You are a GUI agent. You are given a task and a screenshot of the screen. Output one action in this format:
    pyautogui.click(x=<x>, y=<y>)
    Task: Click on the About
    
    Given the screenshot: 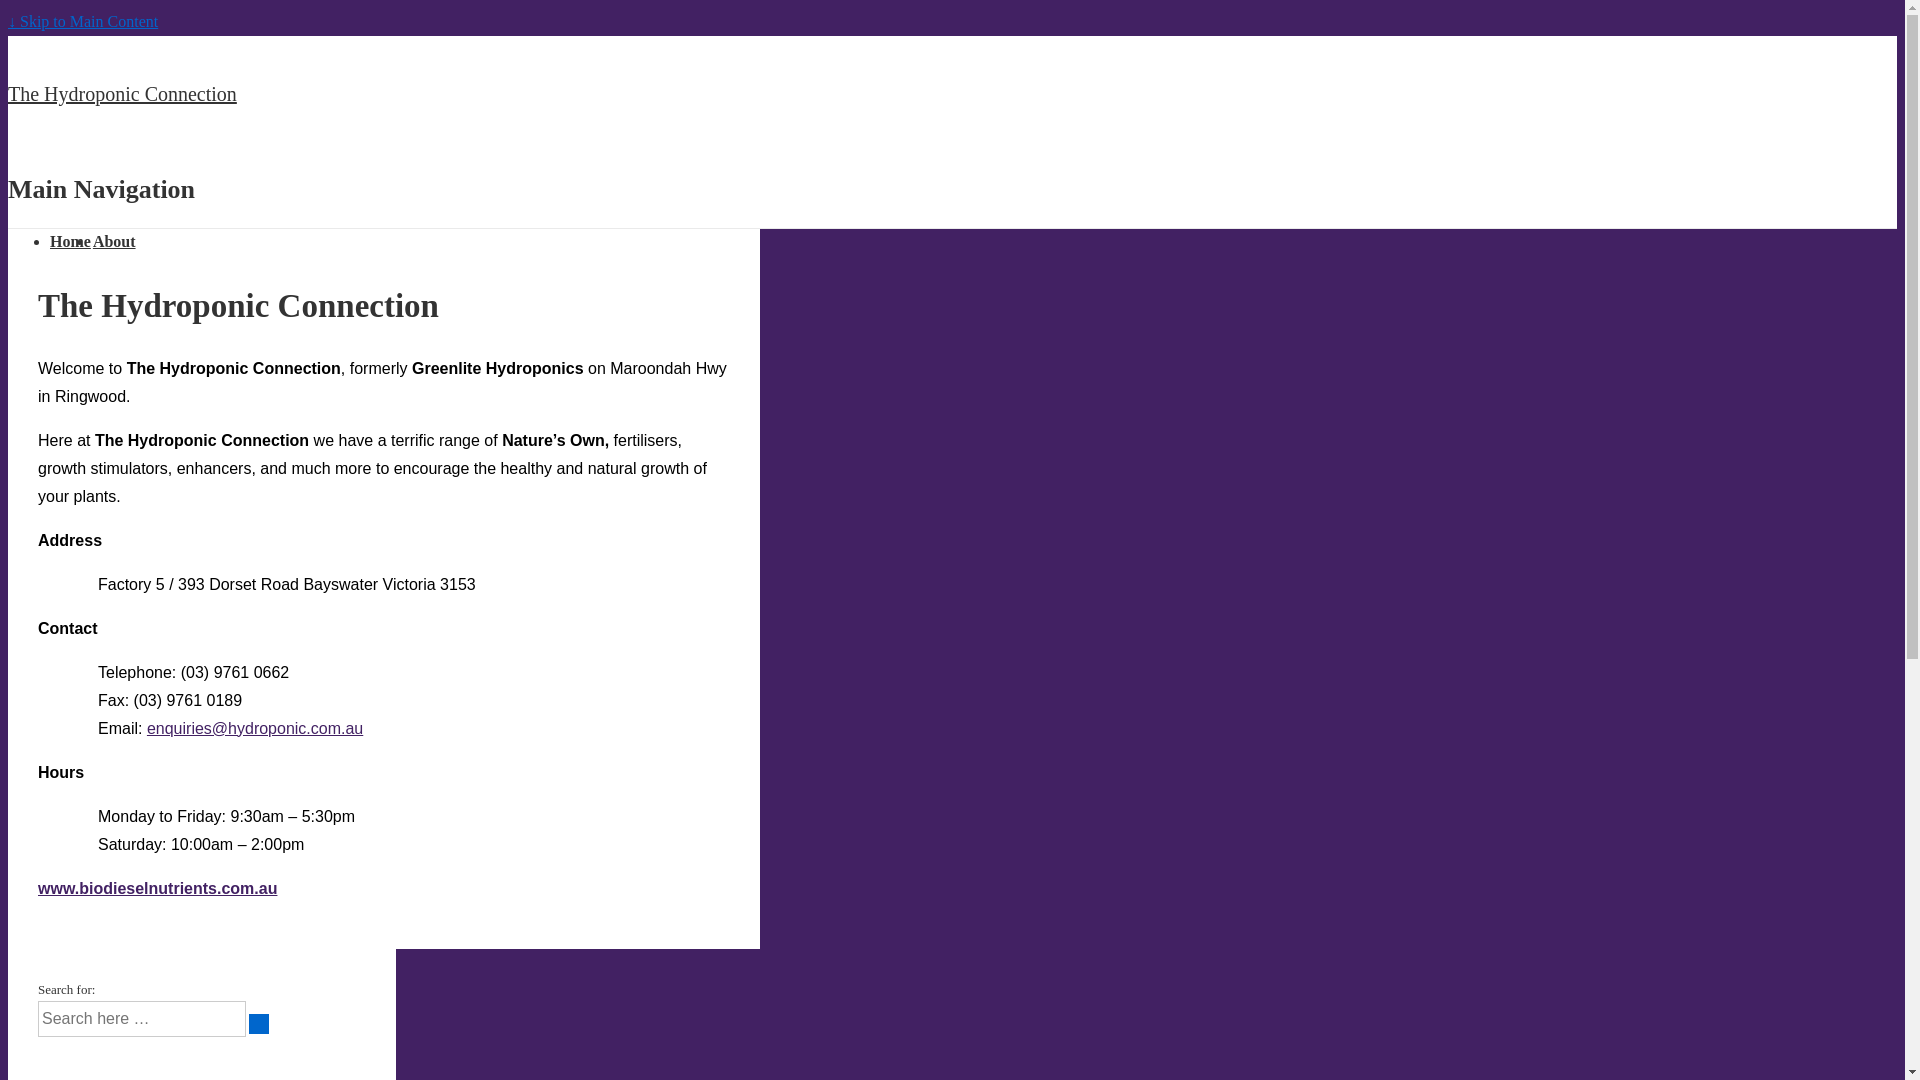 What is the action you would take?
    pyautogui.click(x=114, y=242)
    